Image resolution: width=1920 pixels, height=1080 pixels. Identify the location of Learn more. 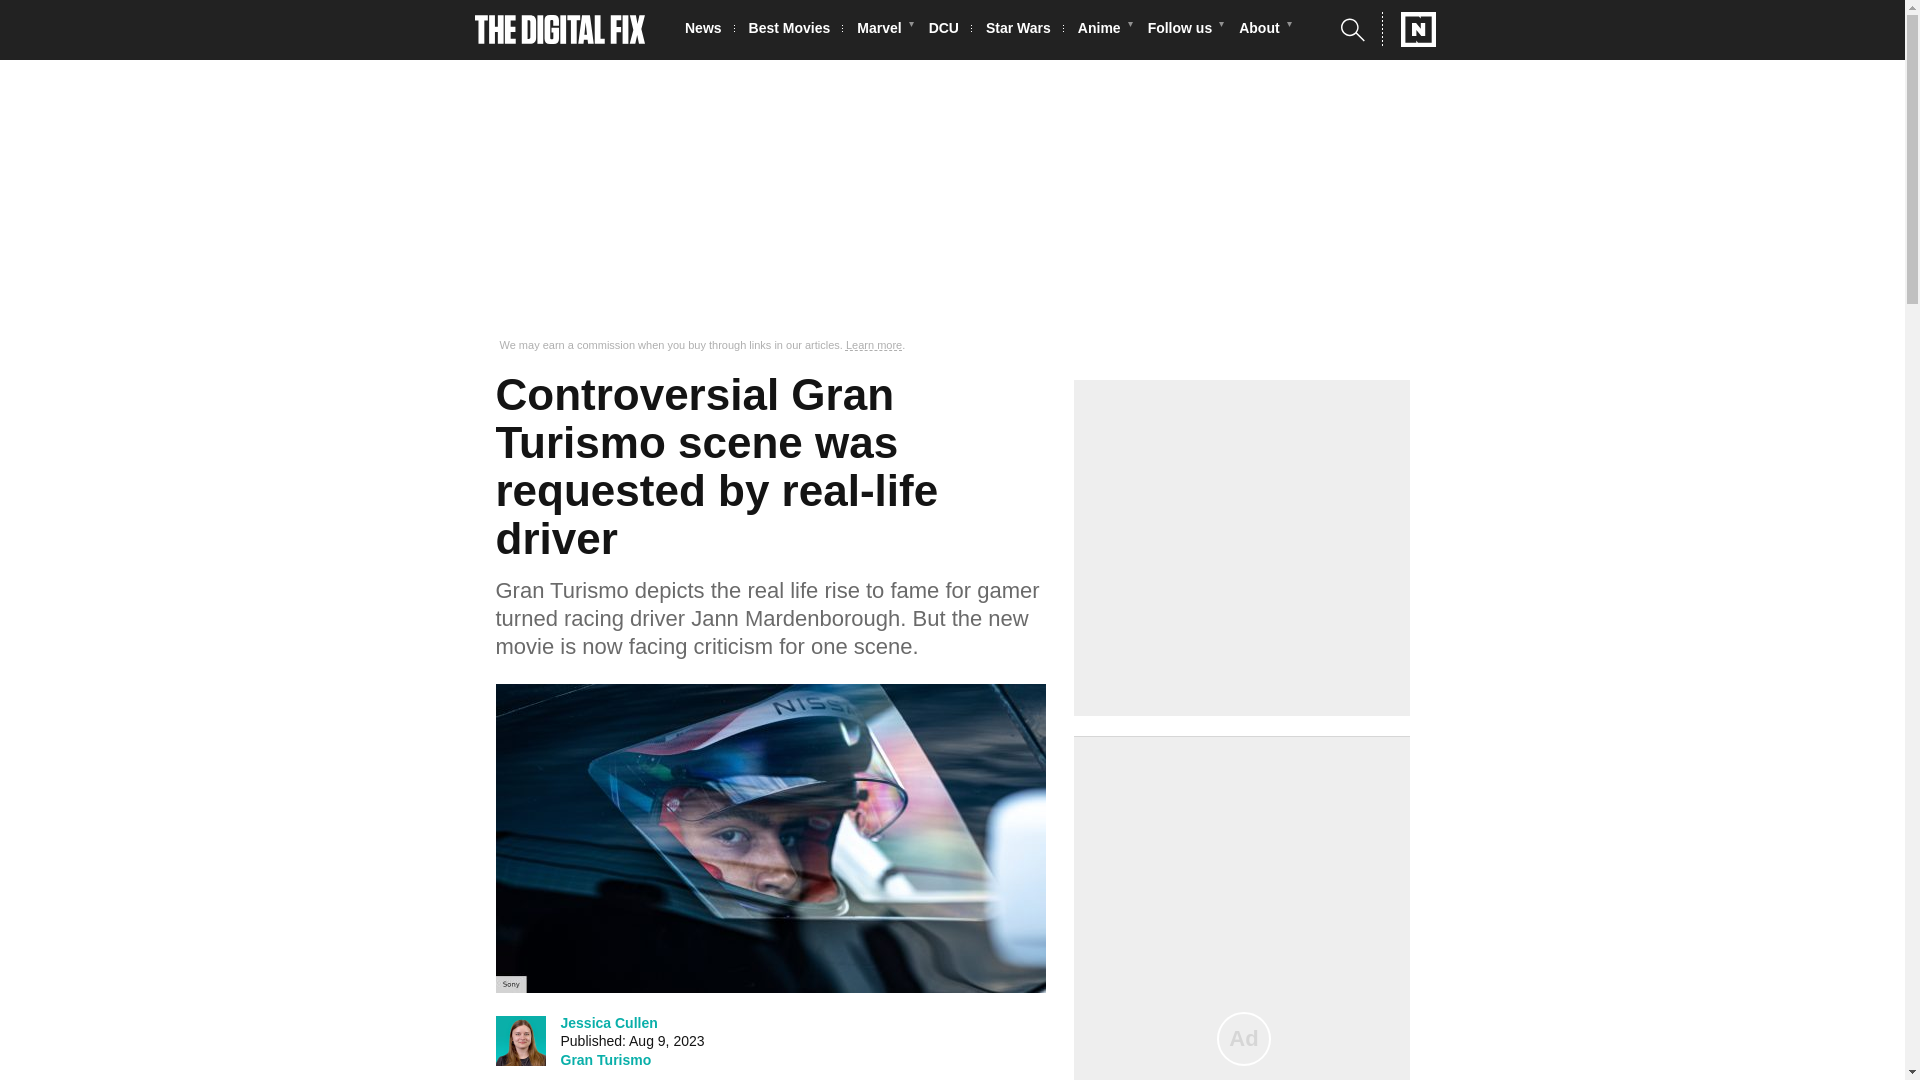
(874, 345).